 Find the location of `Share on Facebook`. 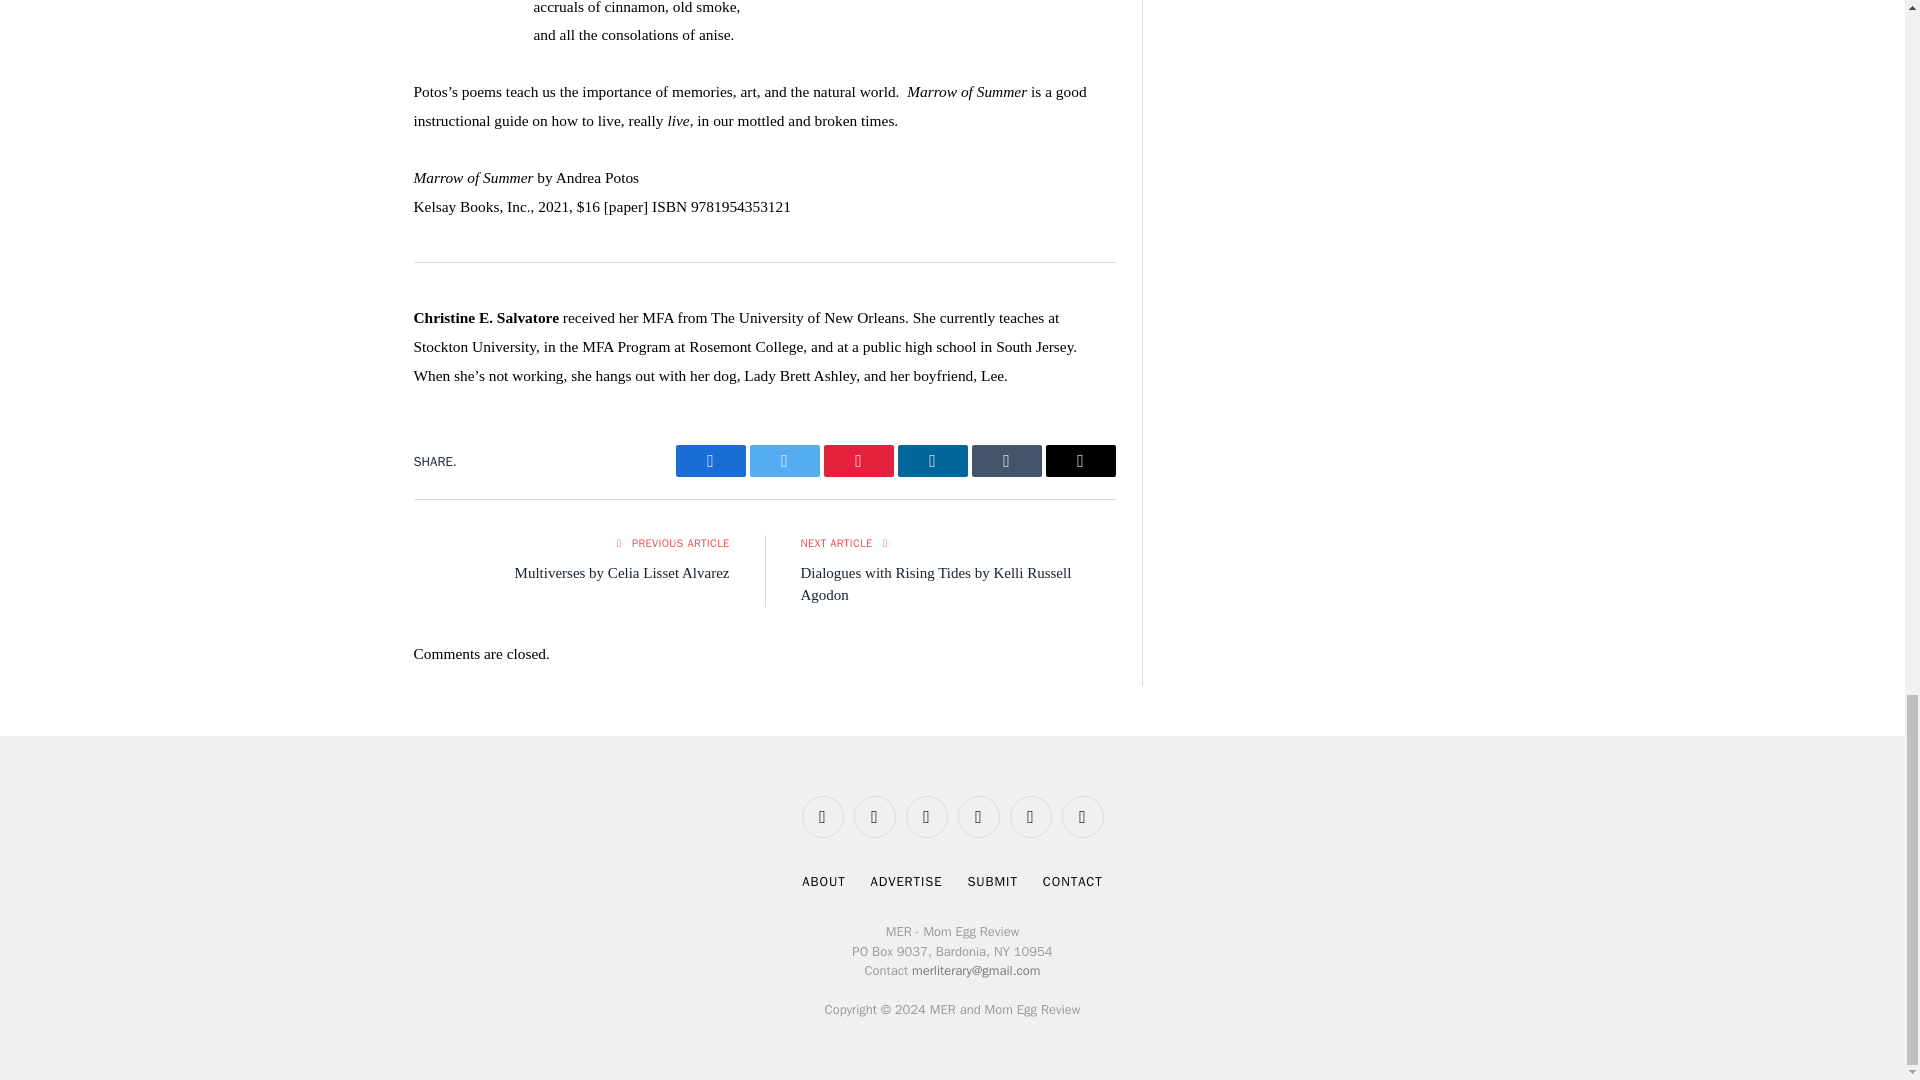

Share on Facebook is located at coordinates (710, 460).